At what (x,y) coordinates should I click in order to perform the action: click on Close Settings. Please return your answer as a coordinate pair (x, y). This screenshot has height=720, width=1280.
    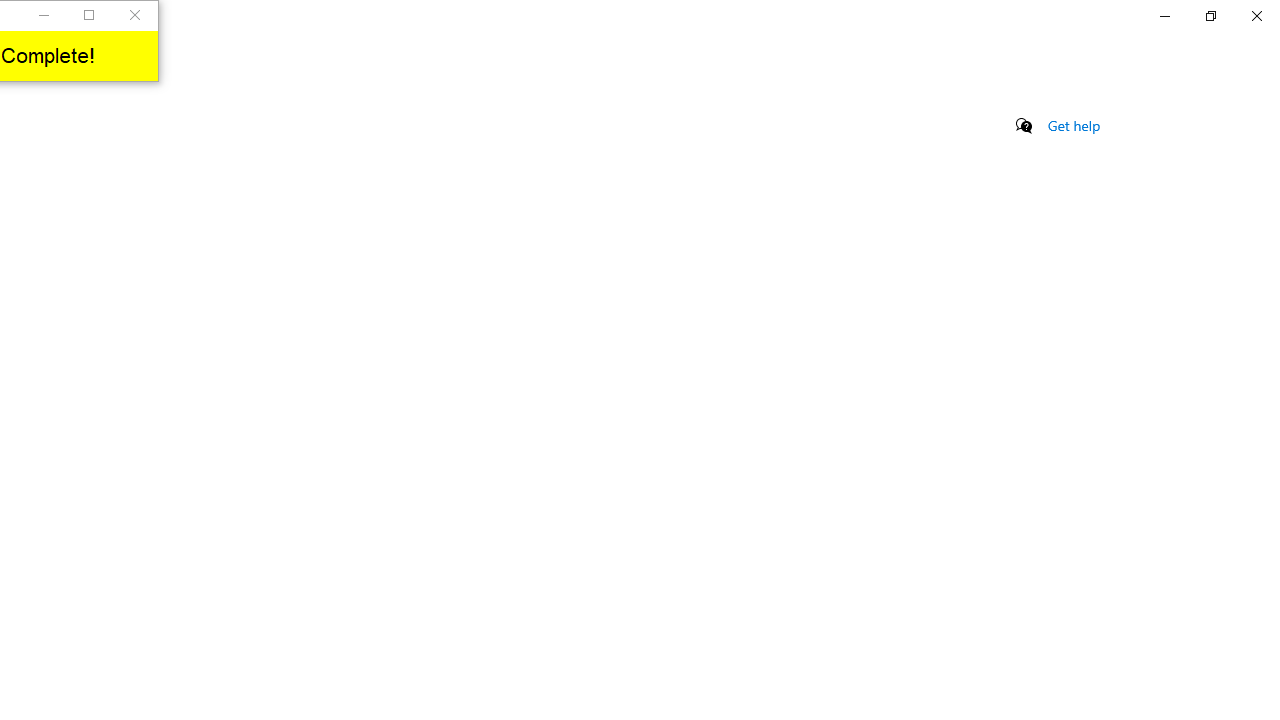
    Looking at the image, I should click on (1256, 16).